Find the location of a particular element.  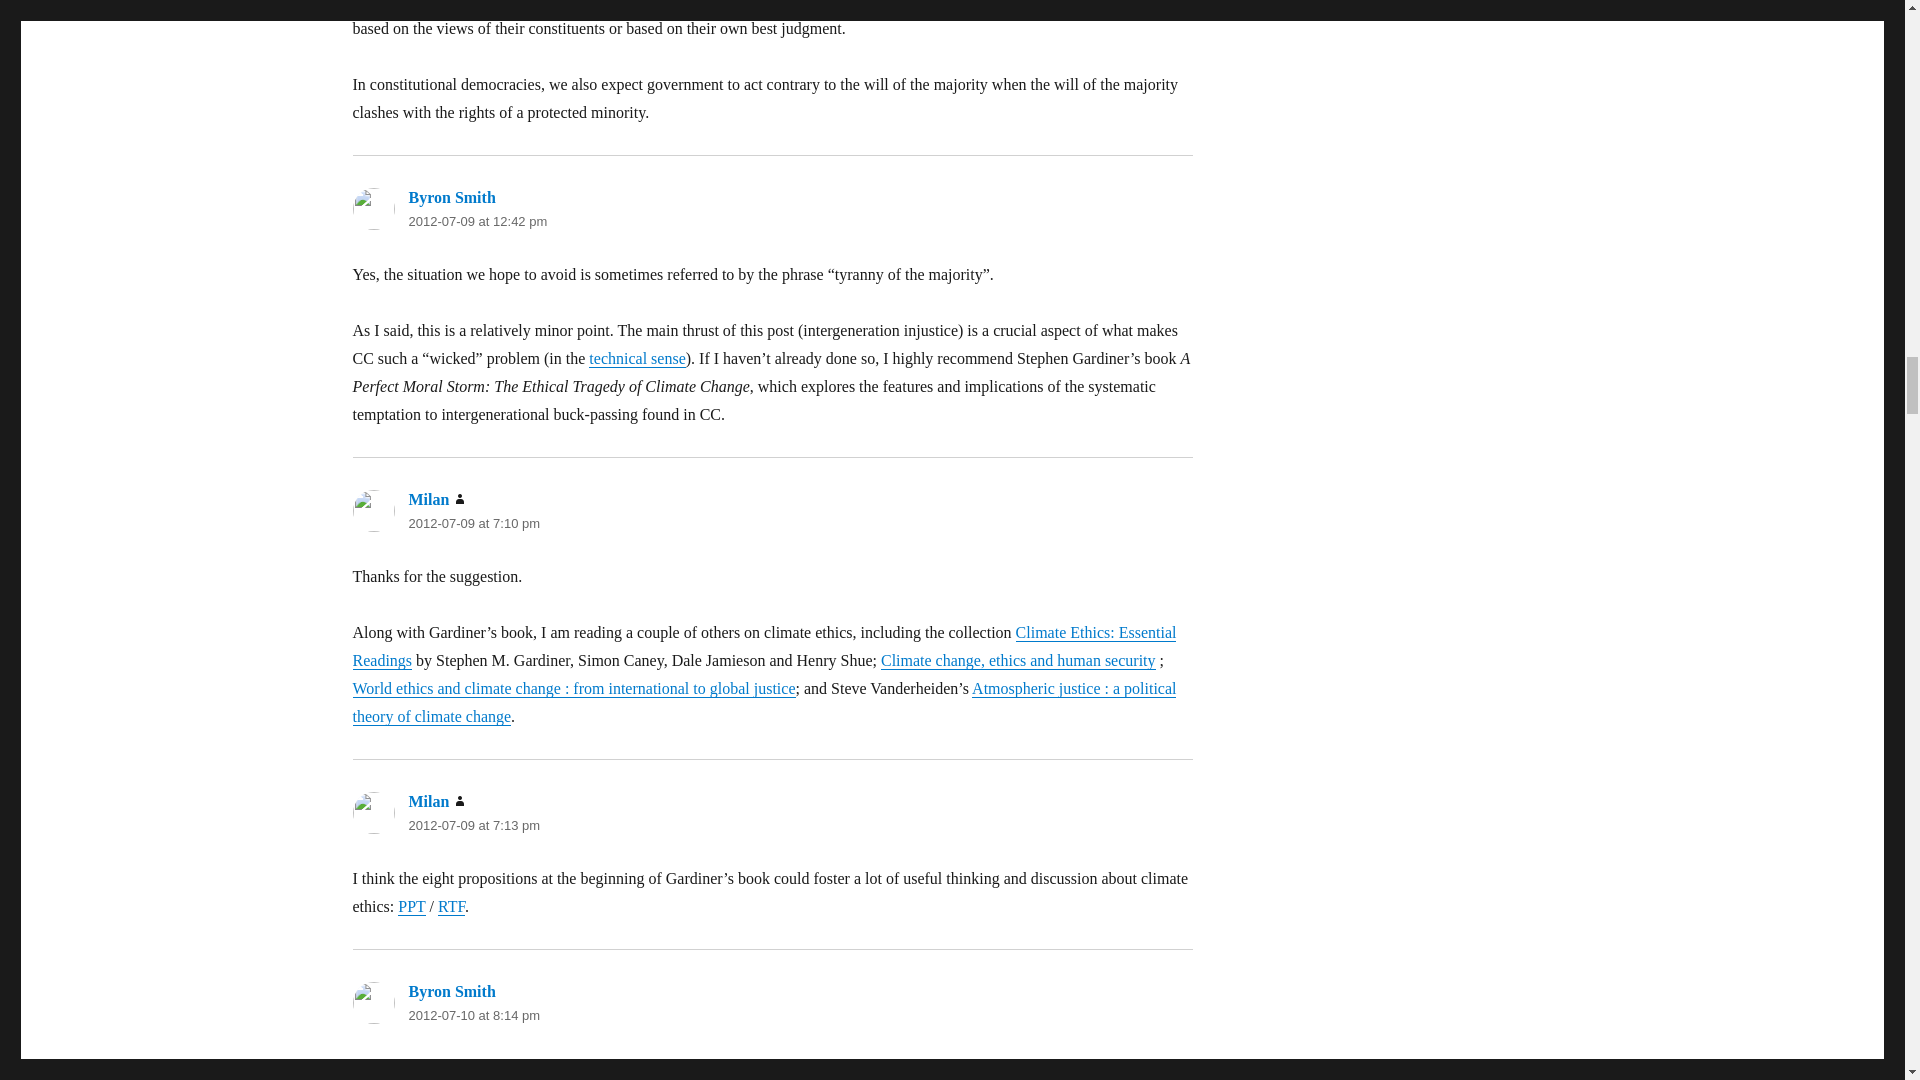

Milan is located at coordinates (428, 499).